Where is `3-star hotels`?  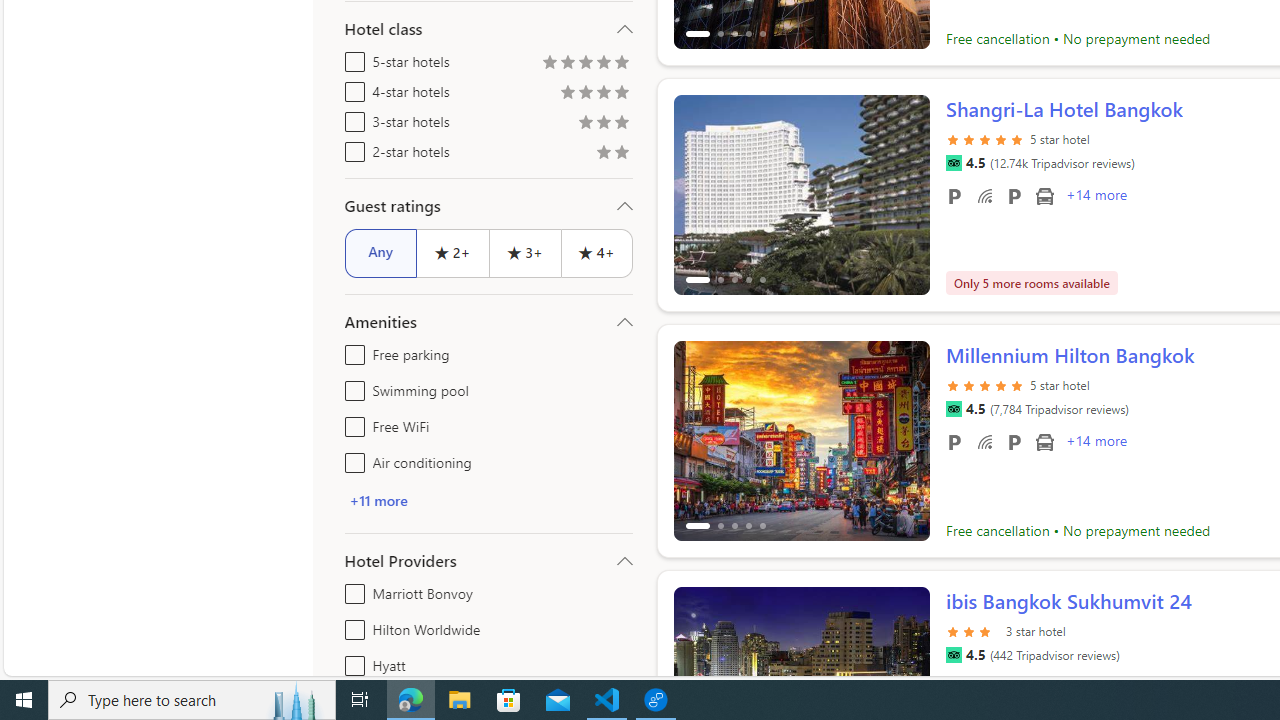
3-star hotels is located at coordinates (351, 118).